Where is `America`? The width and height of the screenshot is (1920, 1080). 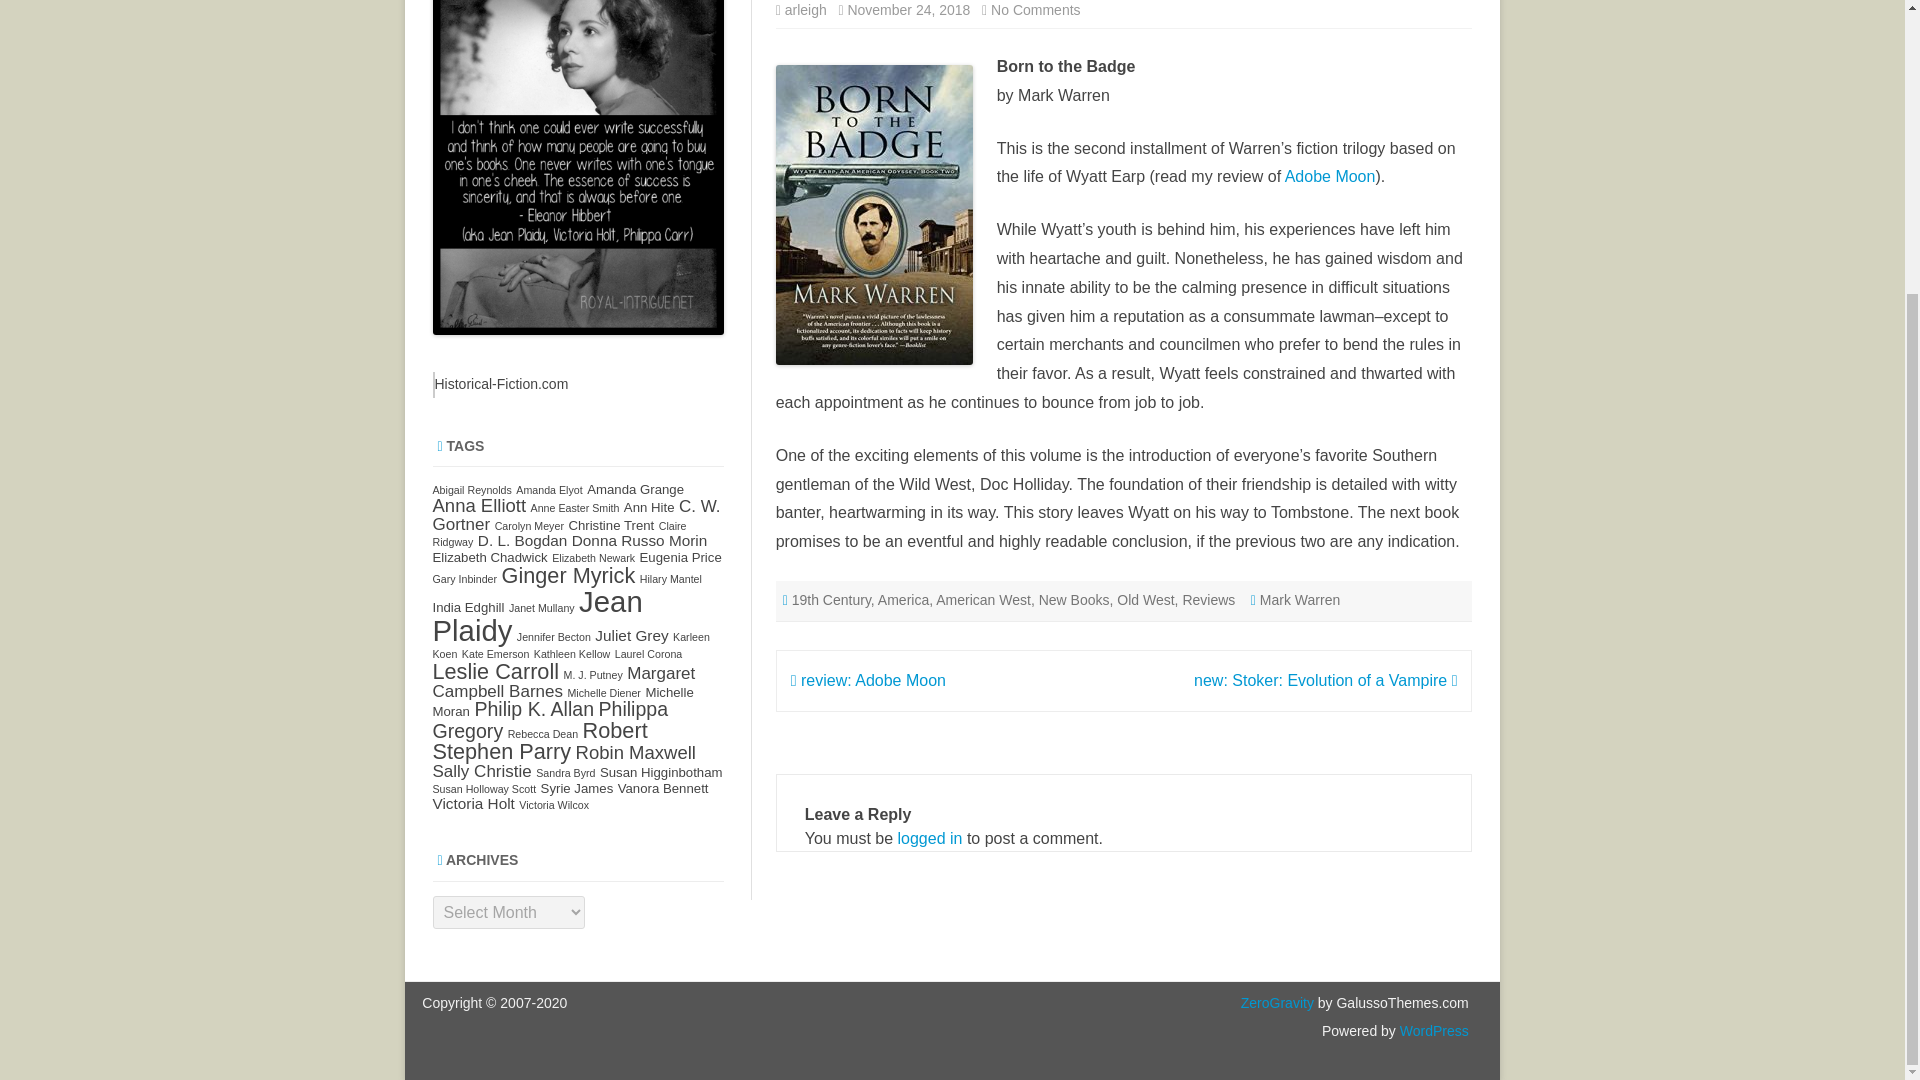 America is located at coordinates (903, 600).